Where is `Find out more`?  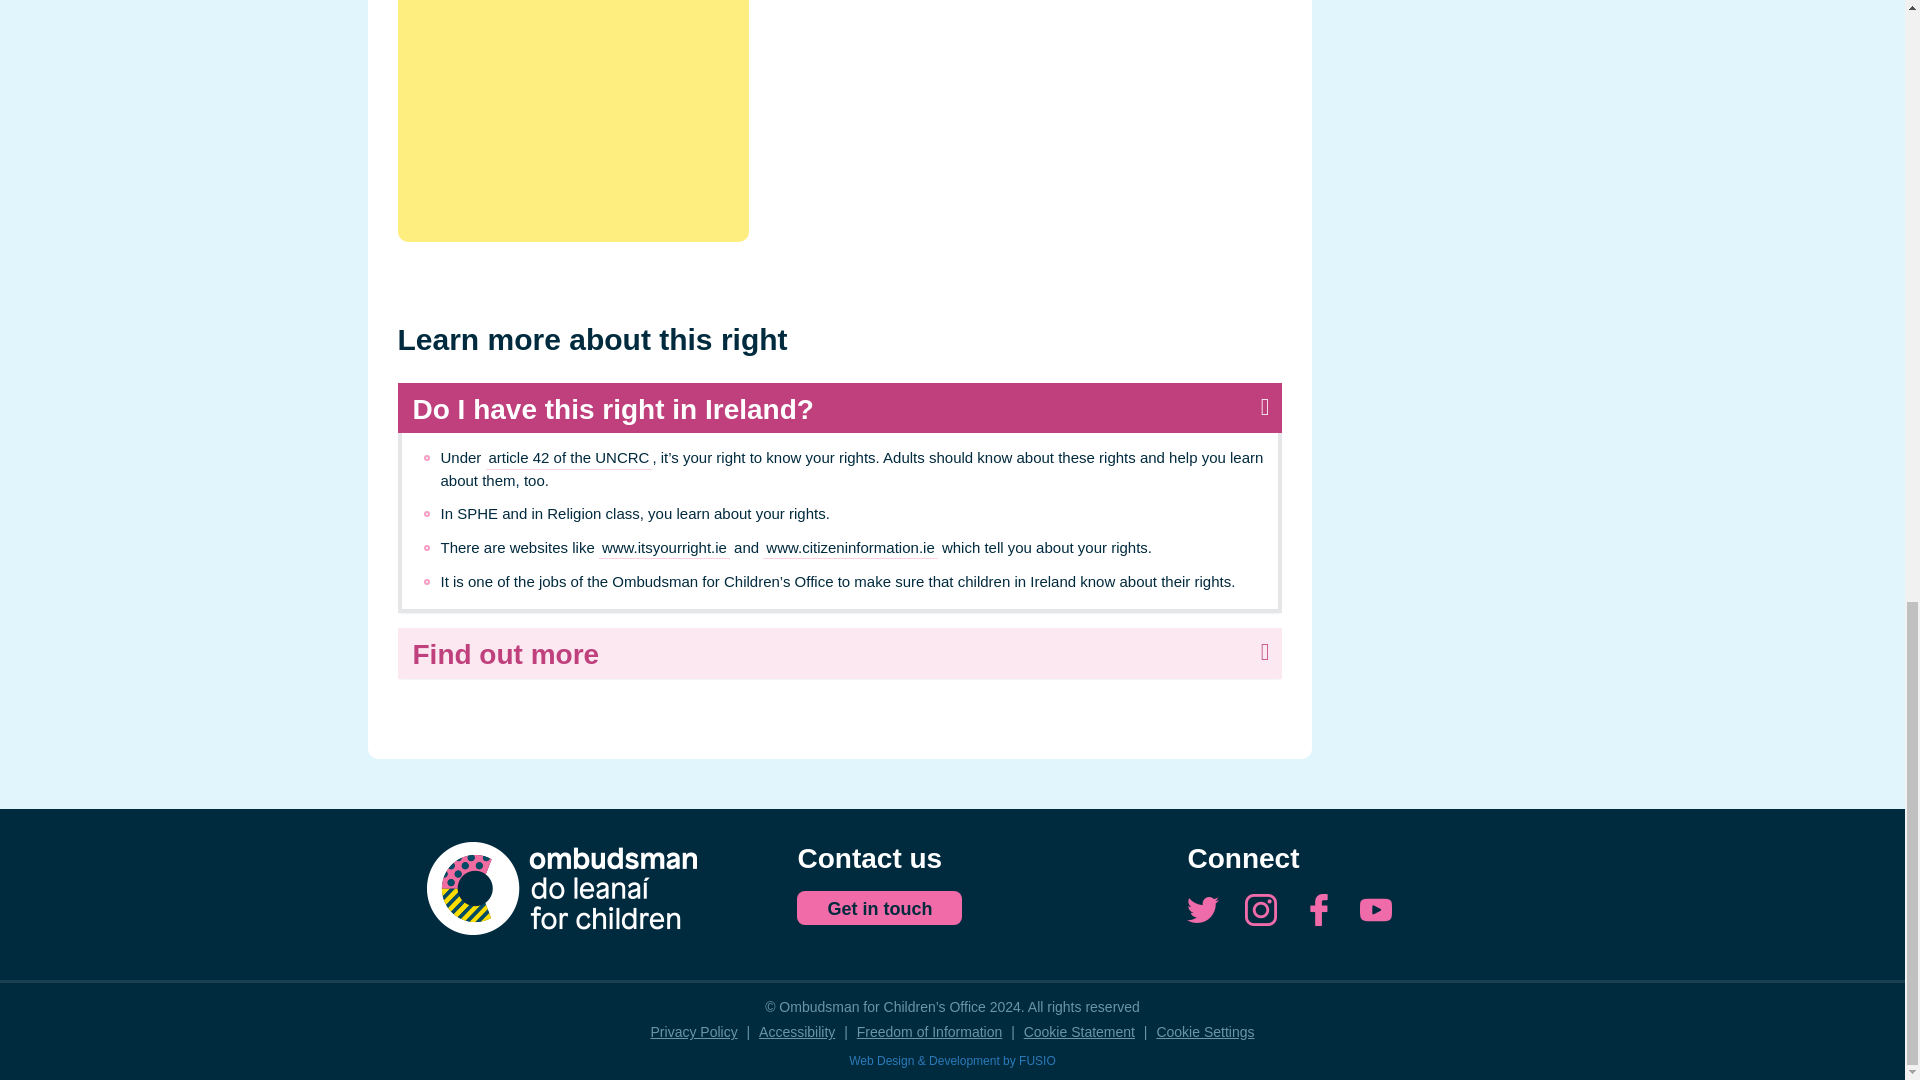
Find out more is located at coordinates (840, 653).